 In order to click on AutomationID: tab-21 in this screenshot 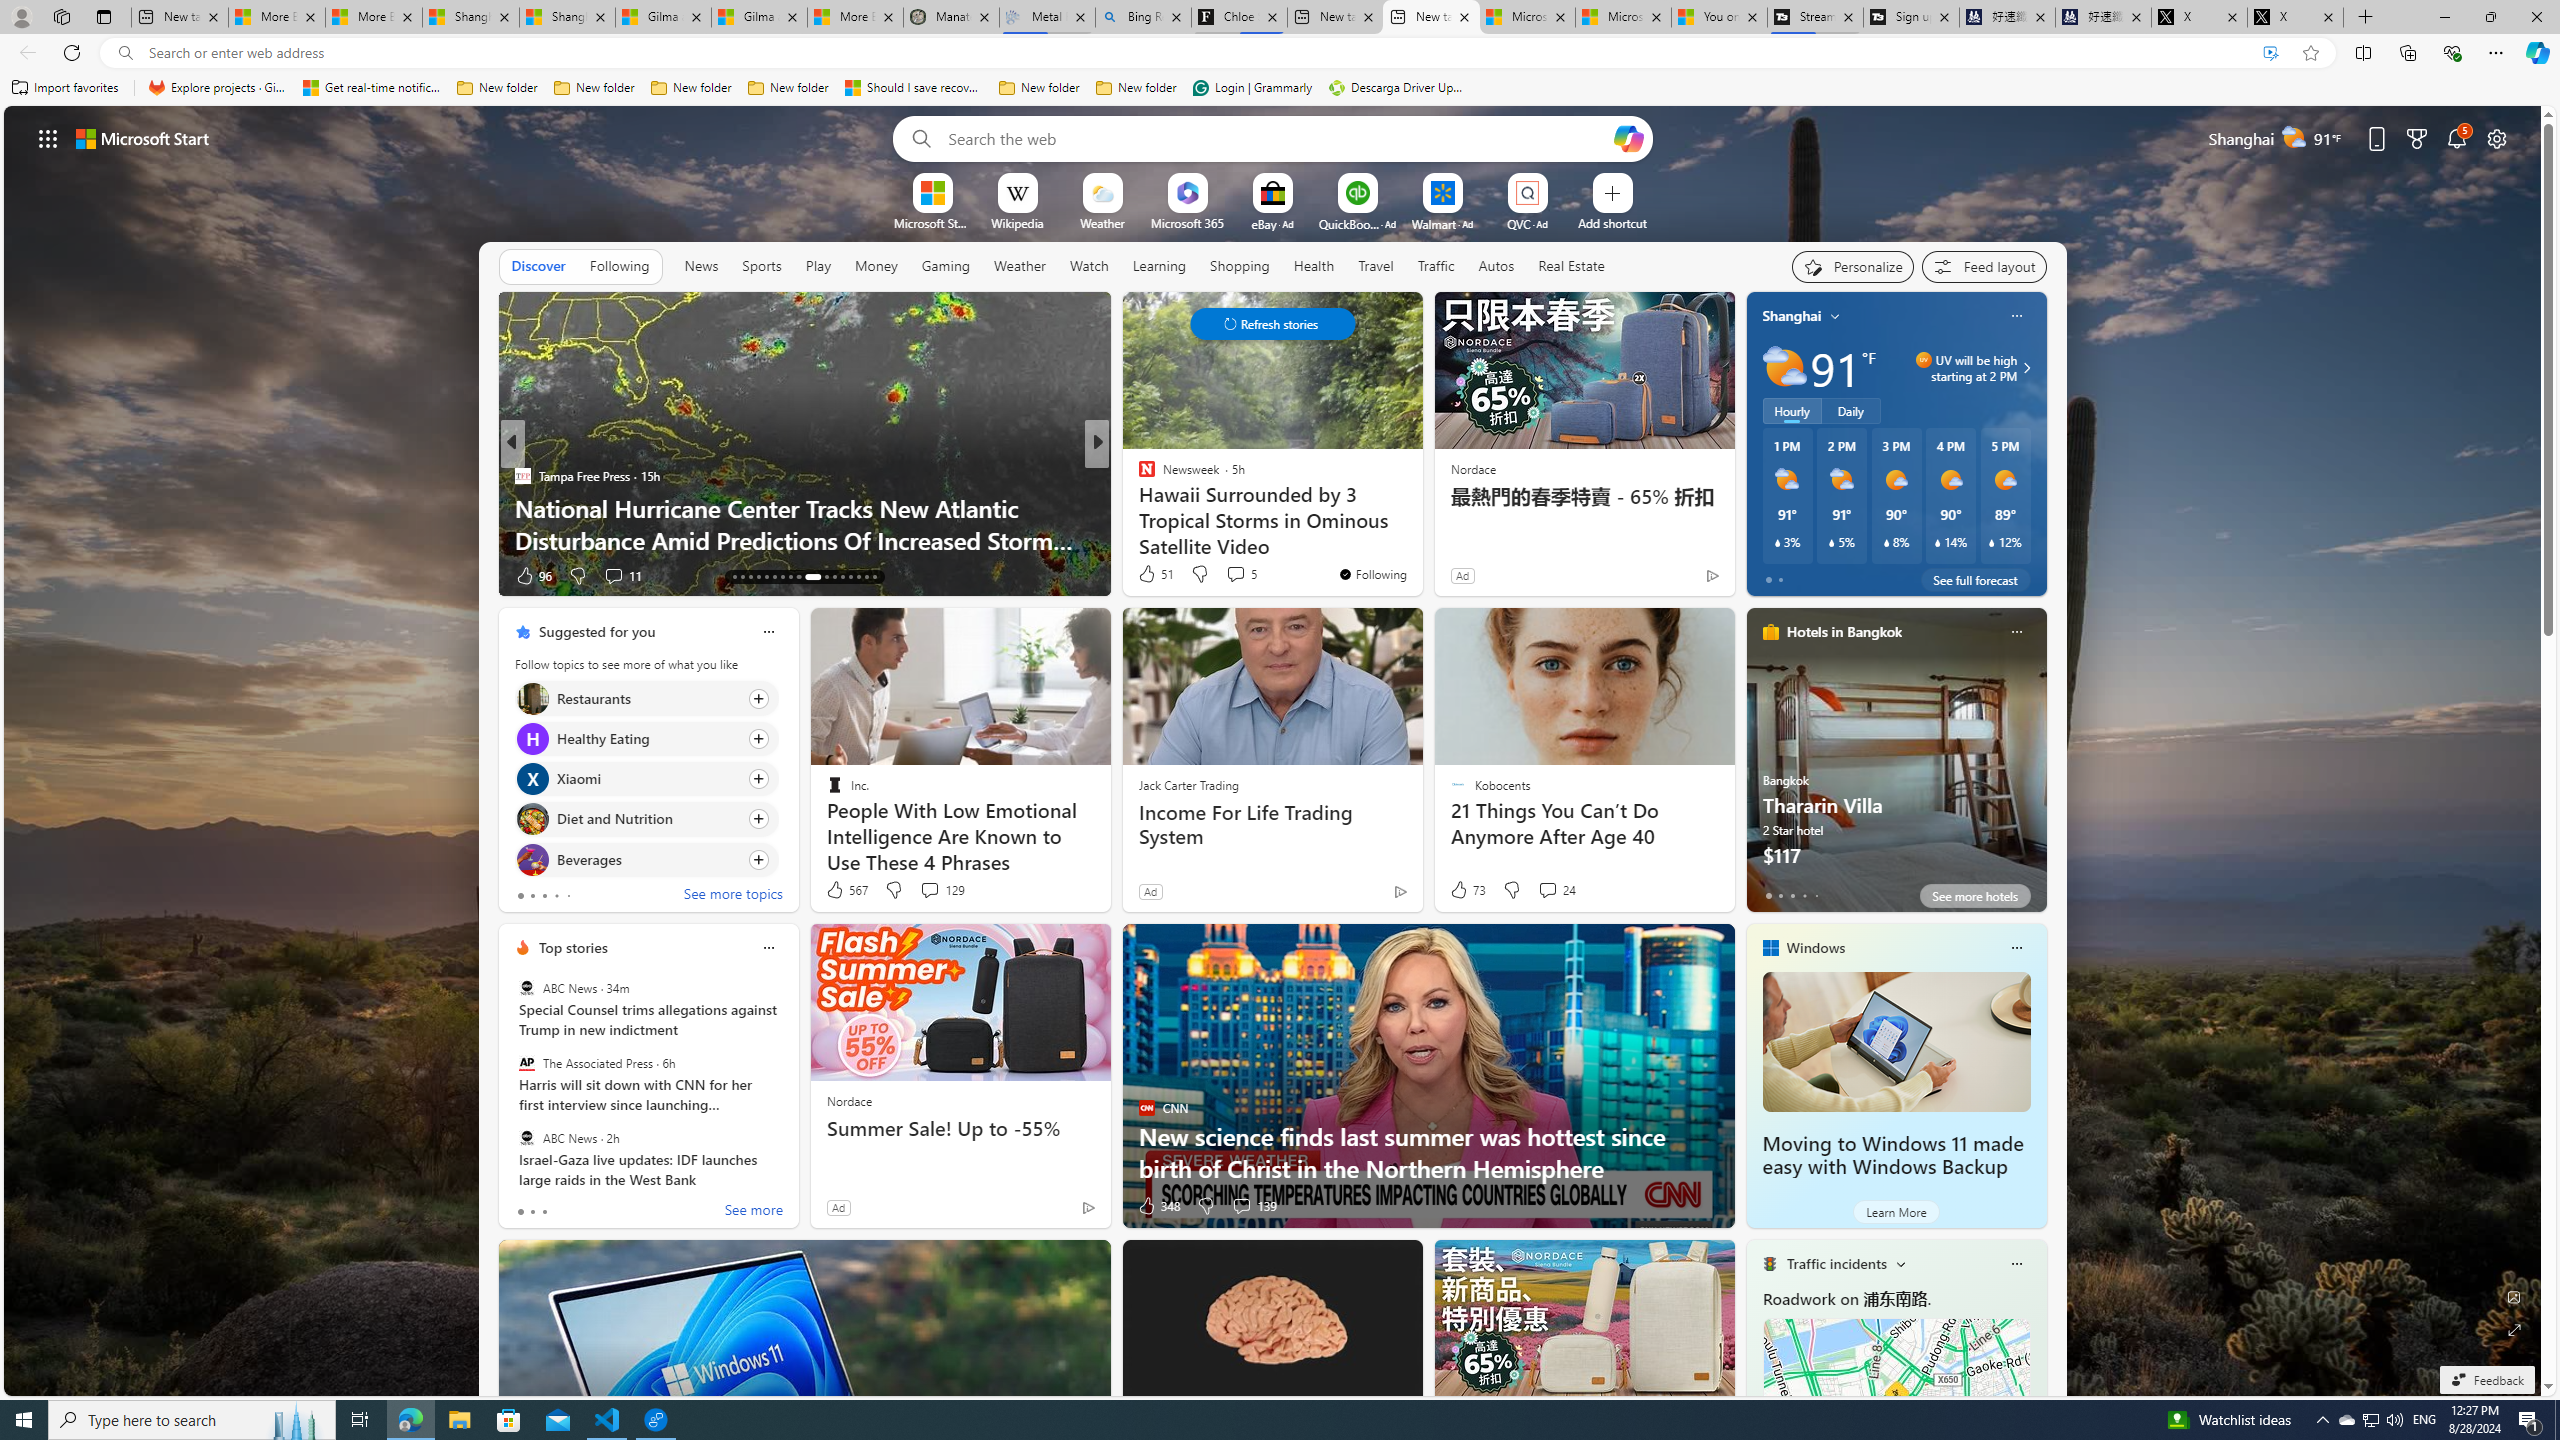, I will do `click(766, 577)`.